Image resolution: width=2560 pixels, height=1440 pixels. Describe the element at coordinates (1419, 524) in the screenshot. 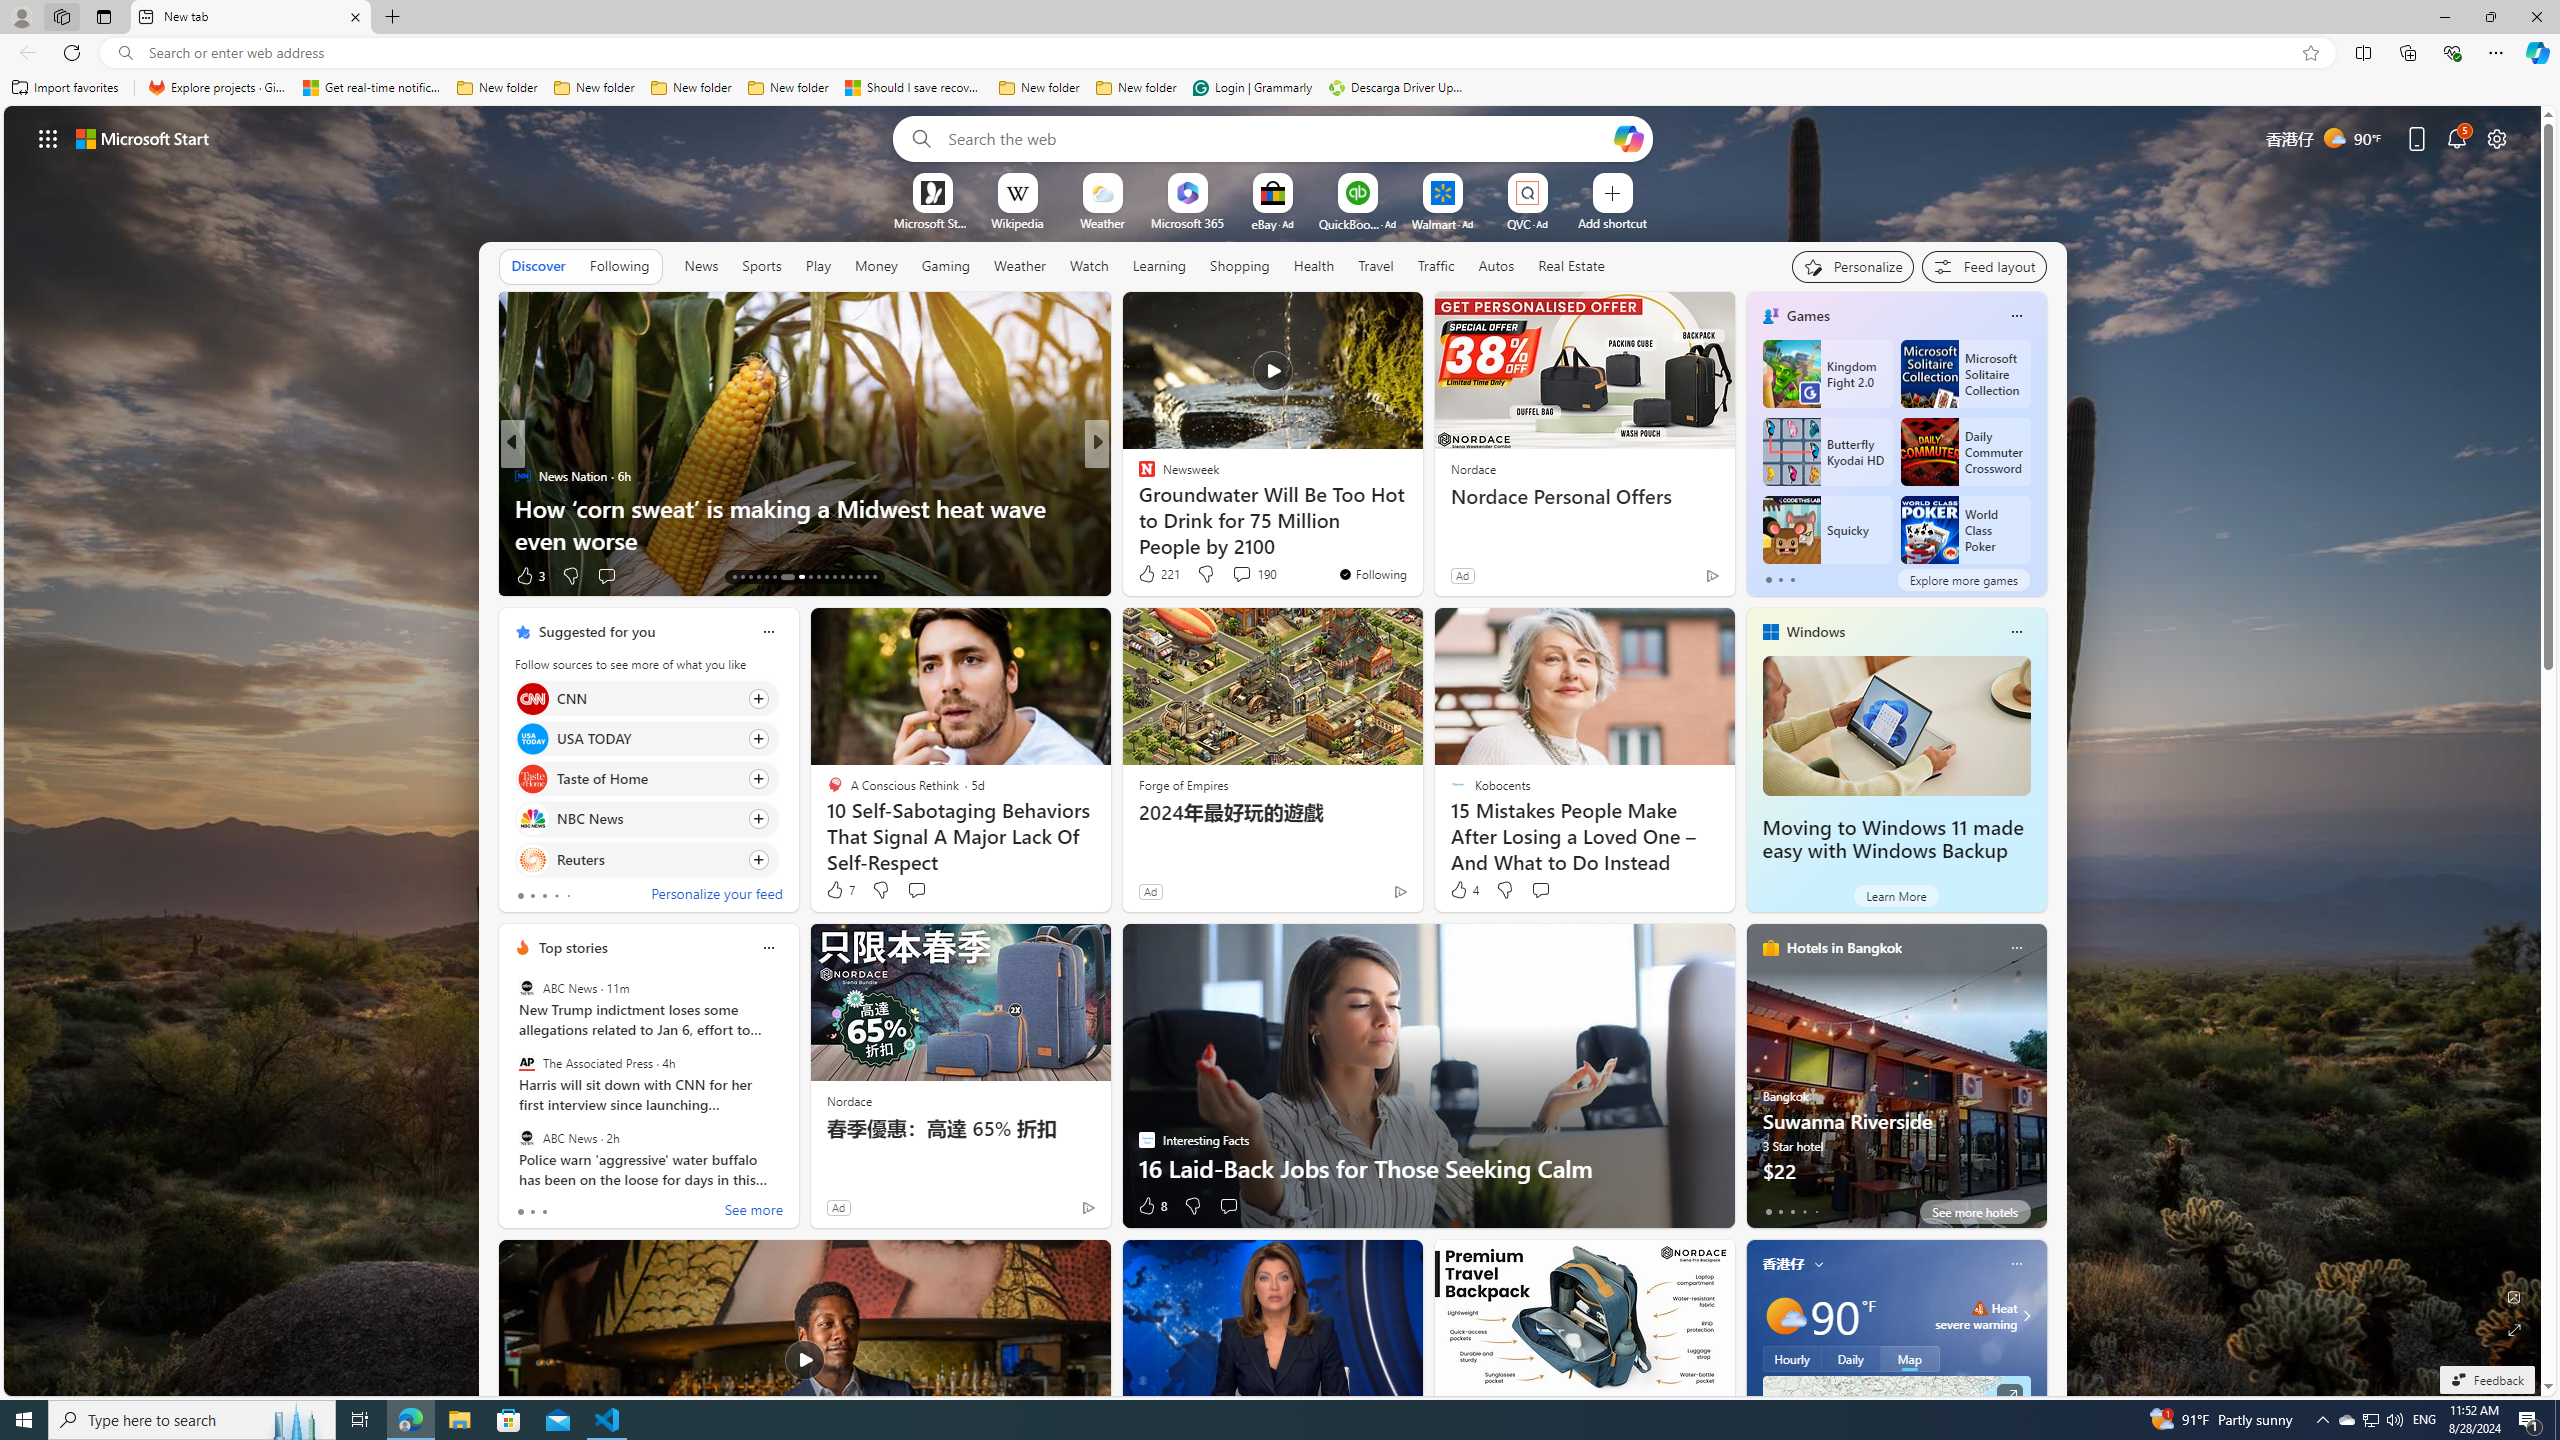

I see `15 Things You Must NOT Do if You Want People to Respect You` at that location.